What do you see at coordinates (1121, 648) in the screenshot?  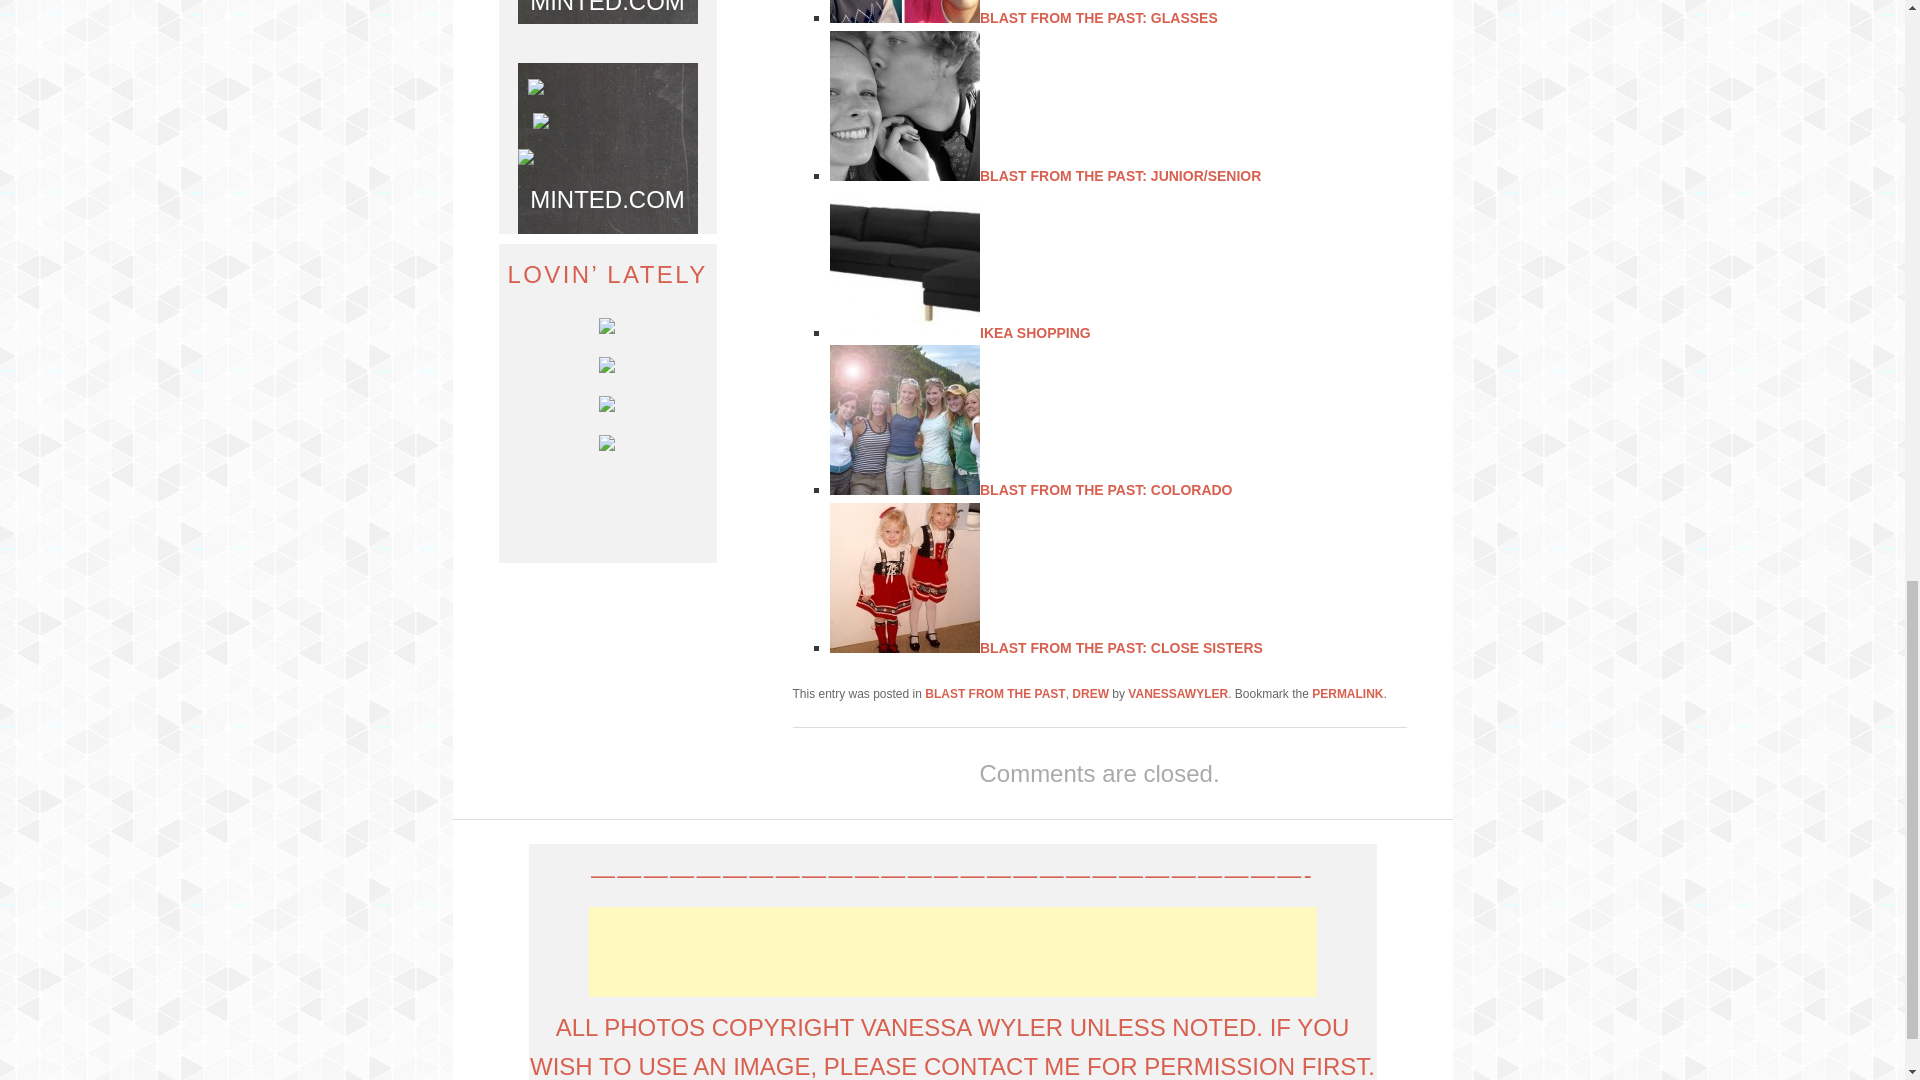 I see `BLAST FROM THE PAST: CLOSE SISTERS` at bounding box center [1121, 648].